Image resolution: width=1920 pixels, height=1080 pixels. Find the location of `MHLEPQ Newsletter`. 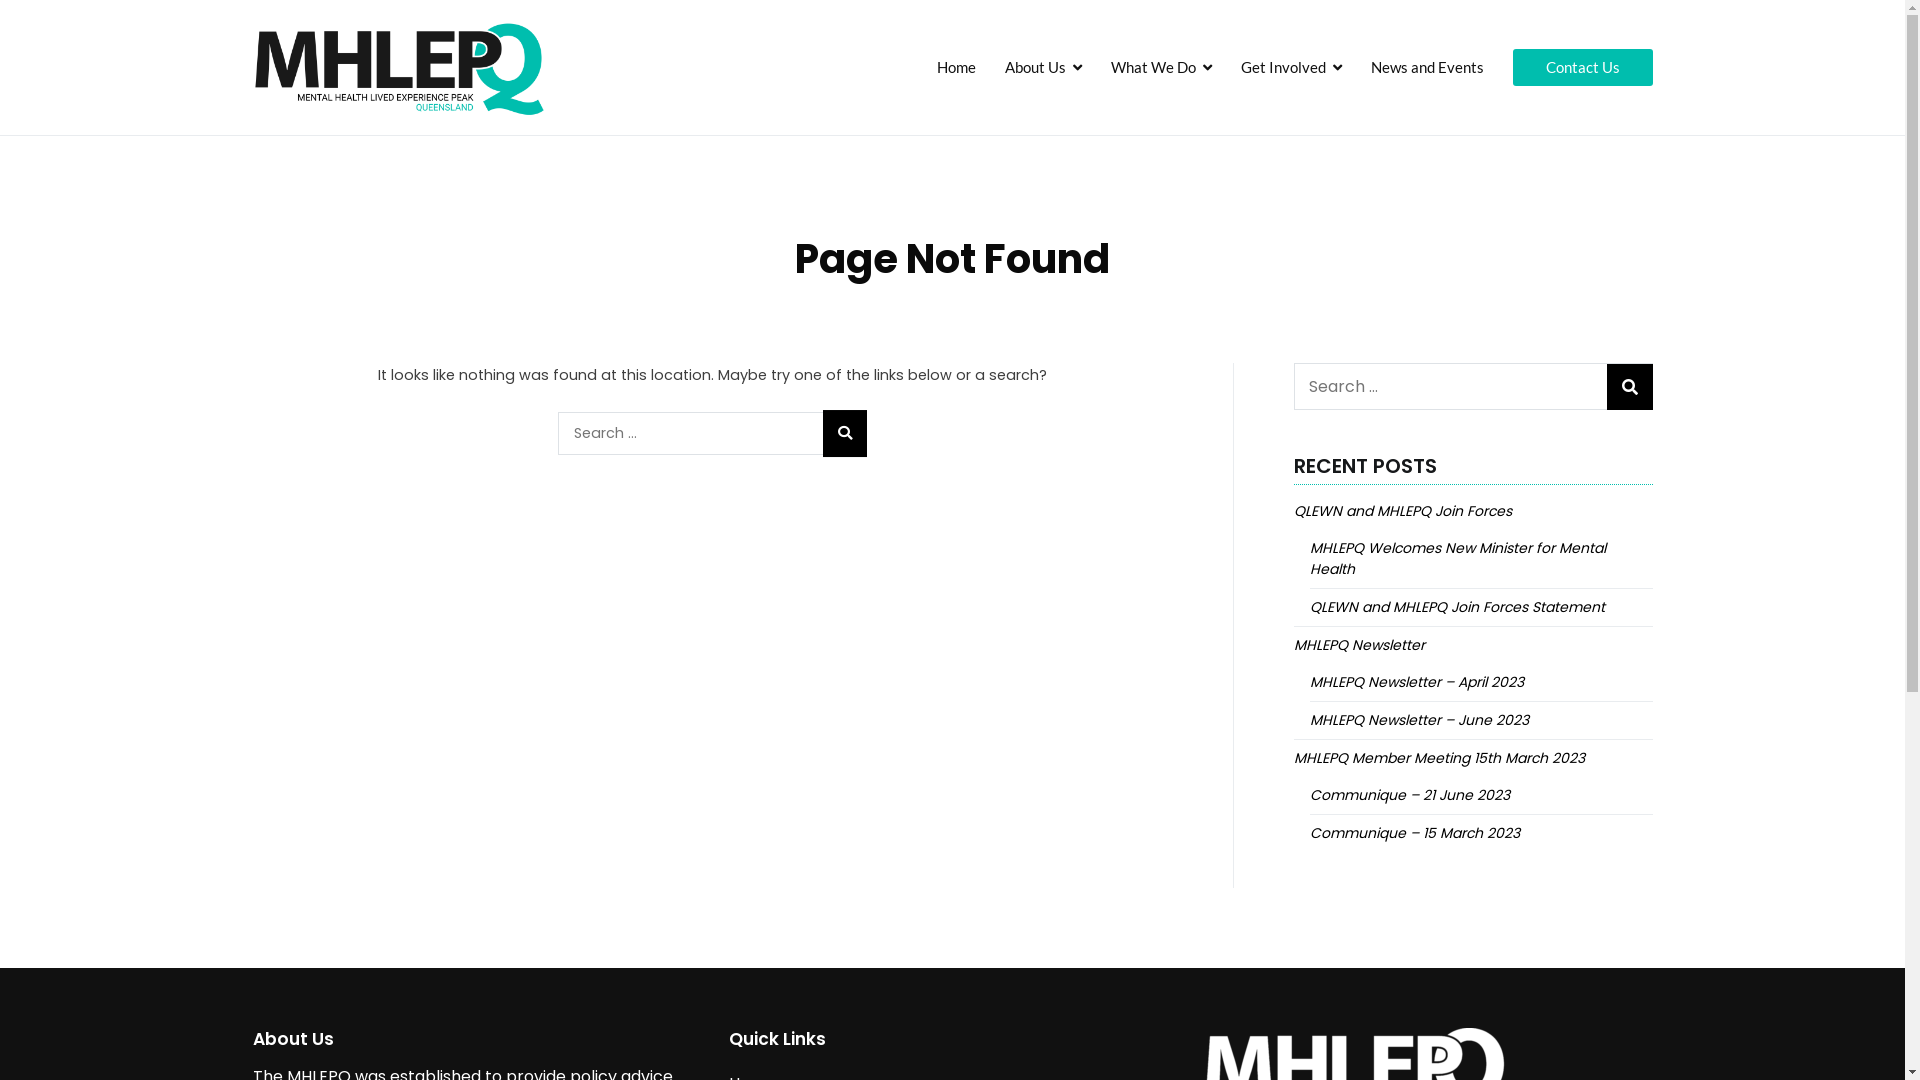

MHLEPQ Newsletter is located at coordinates (1360, 646).